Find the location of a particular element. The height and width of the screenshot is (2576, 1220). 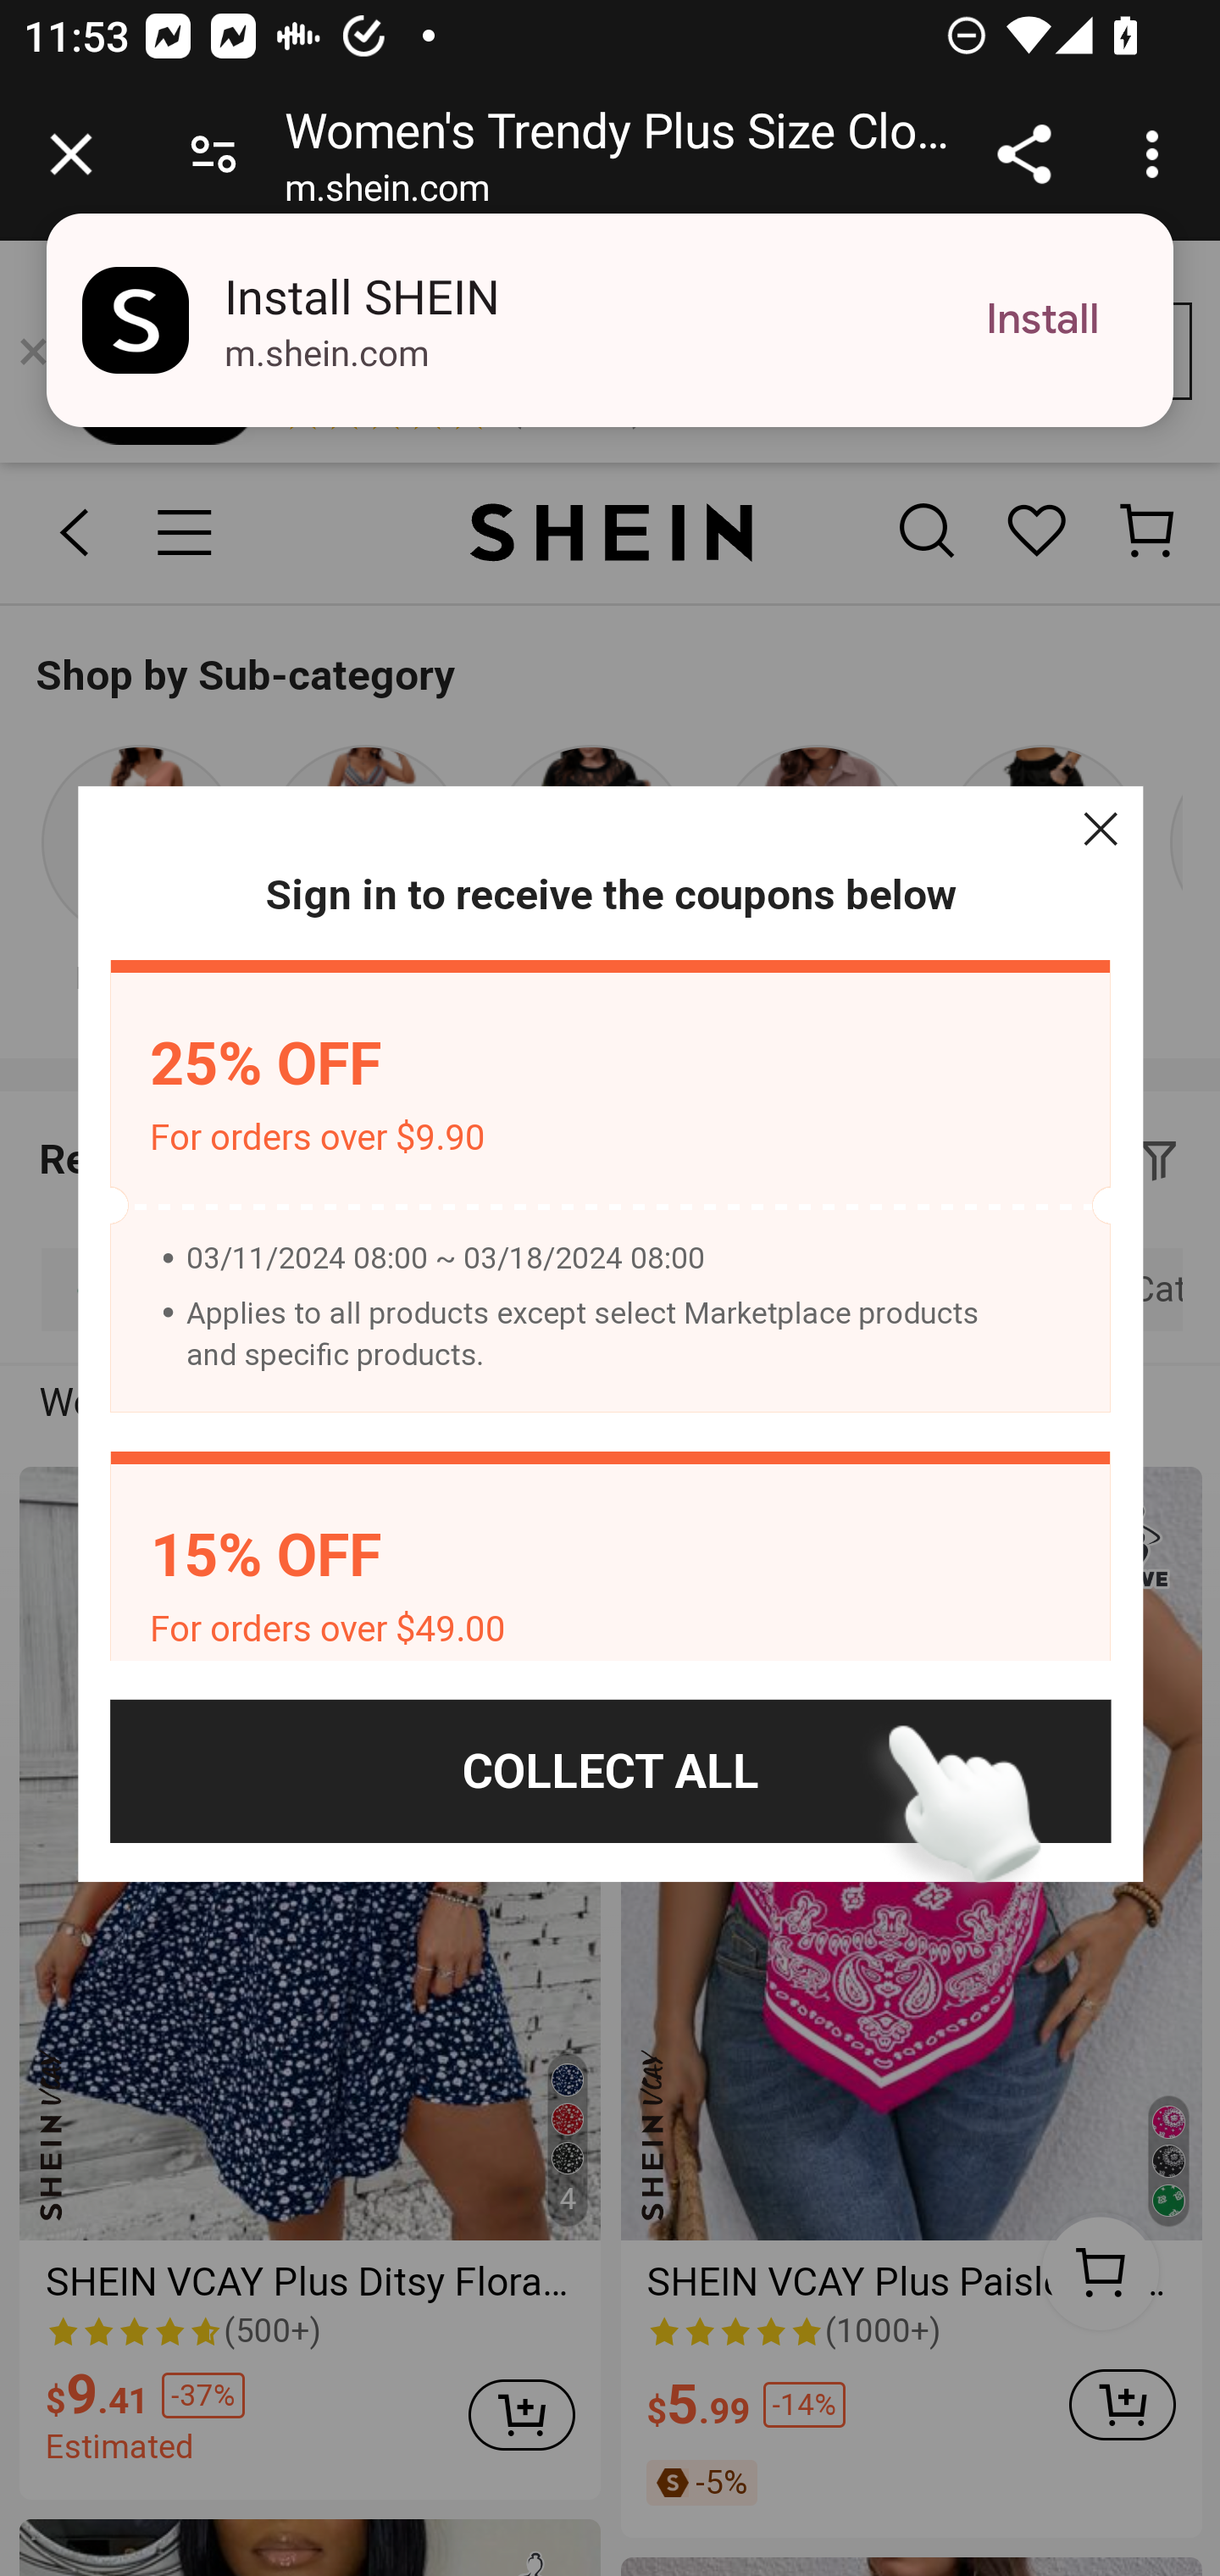

COLLECT ALL is located at coordinates (610, 1771).